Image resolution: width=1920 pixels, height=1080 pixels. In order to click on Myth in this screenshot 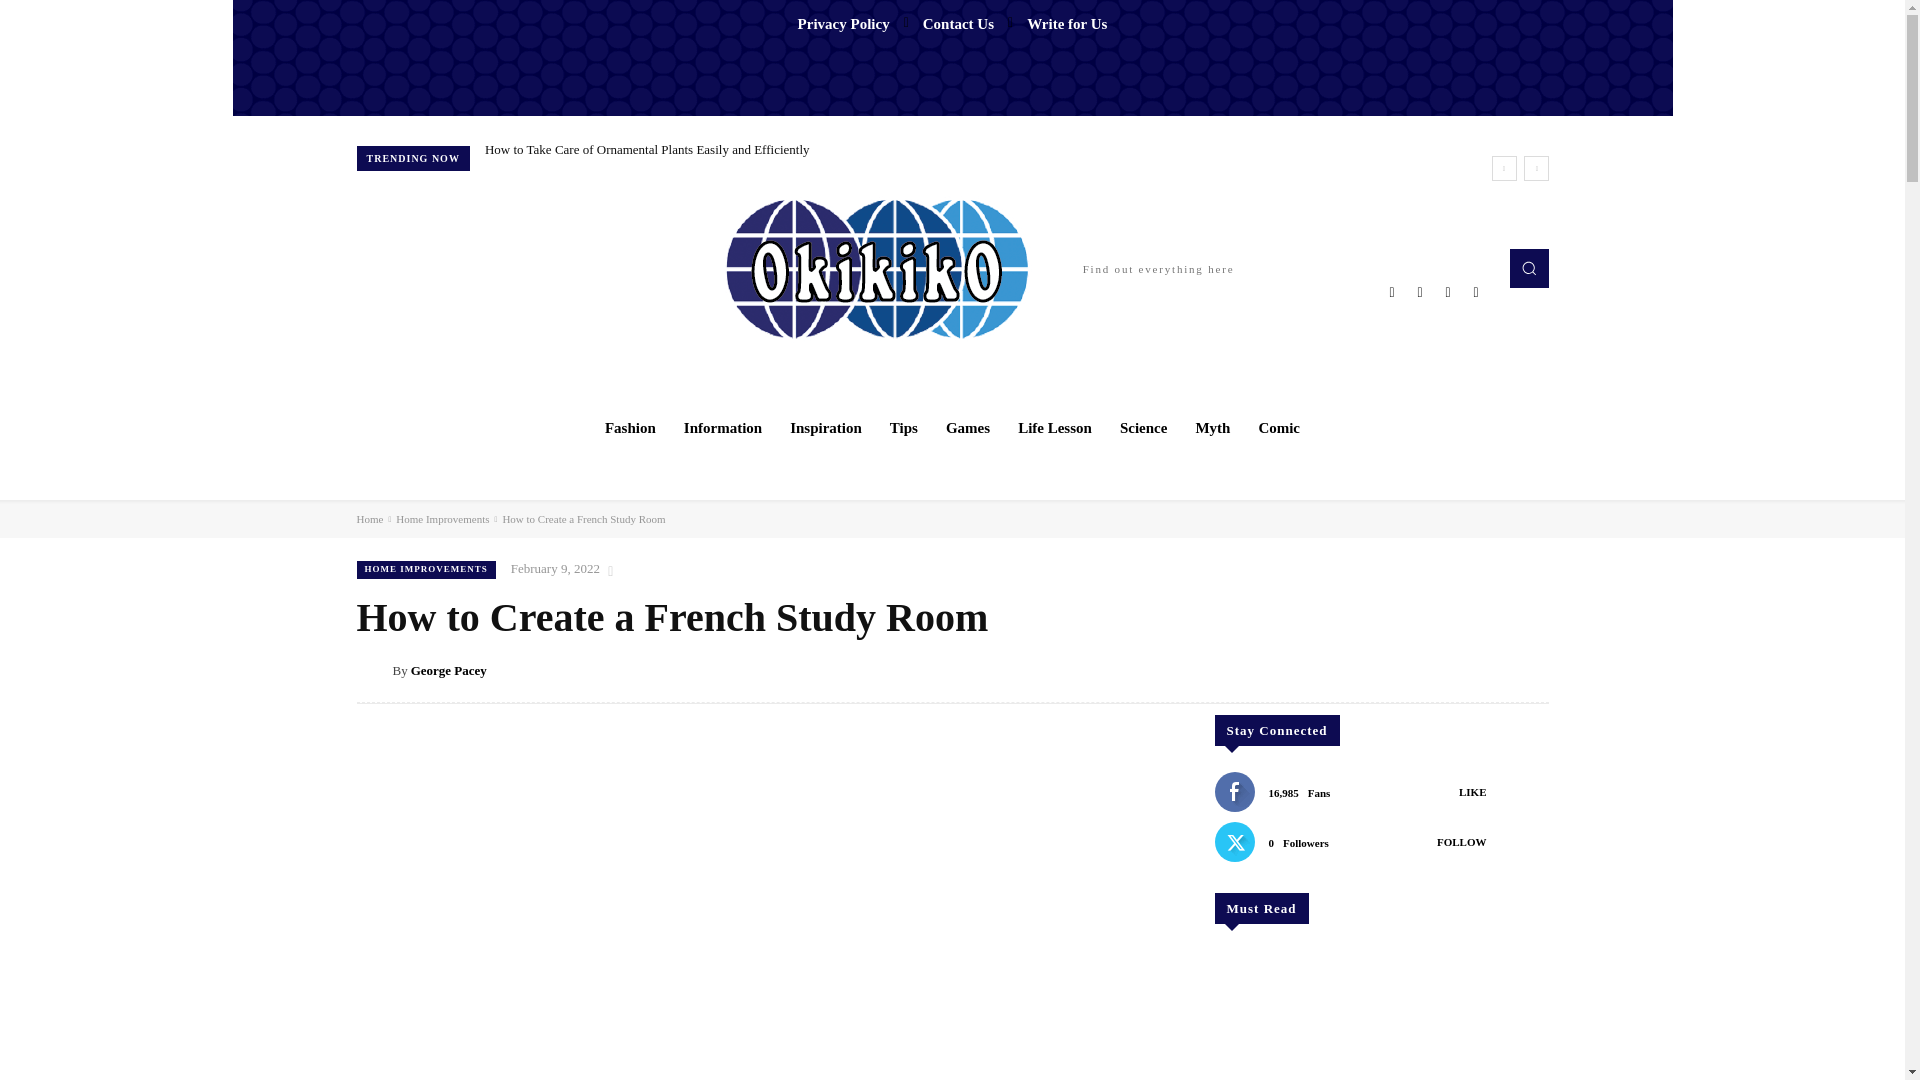, I will do `click(1212, 428)`.